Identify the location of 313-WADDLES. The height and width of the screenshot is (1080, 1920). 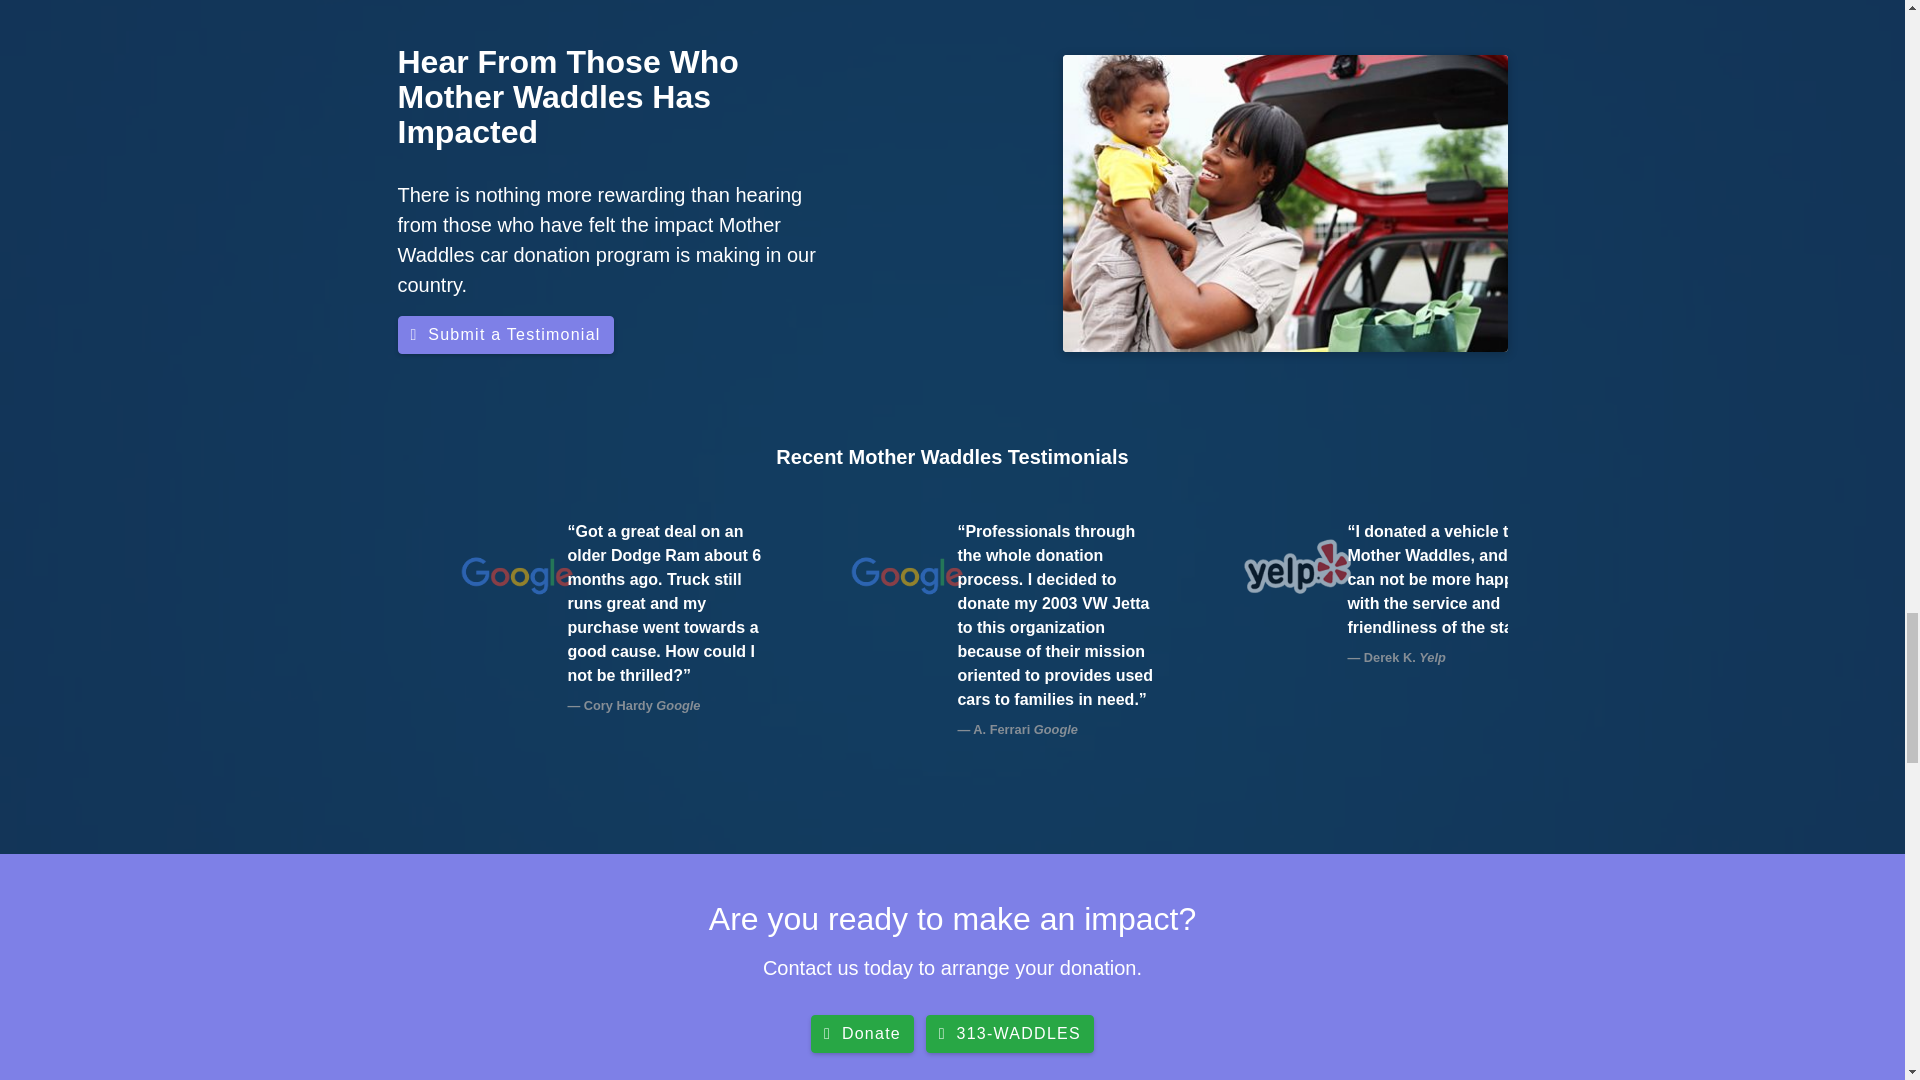
(1010, 1034).